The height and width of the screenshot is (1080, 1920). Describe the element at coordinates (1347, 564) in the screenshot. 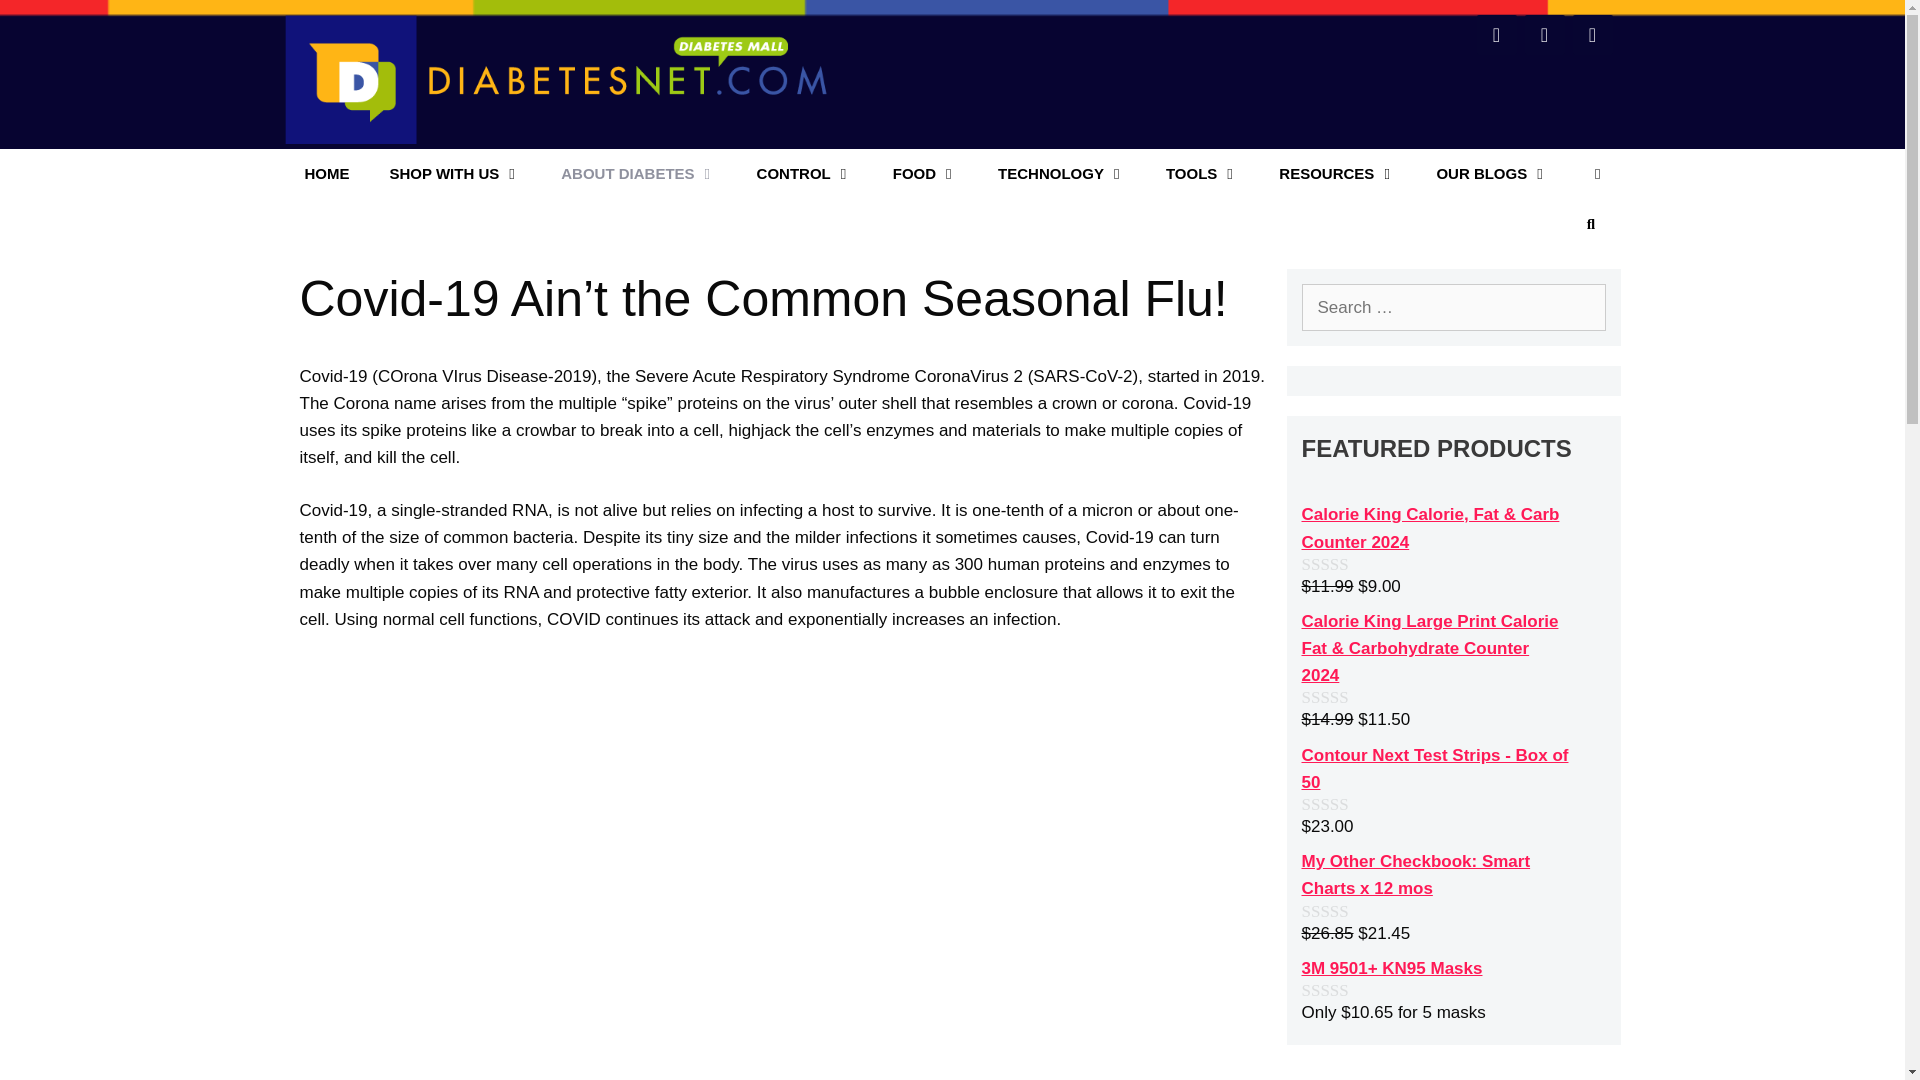

I see `Not yet rated` at that location.